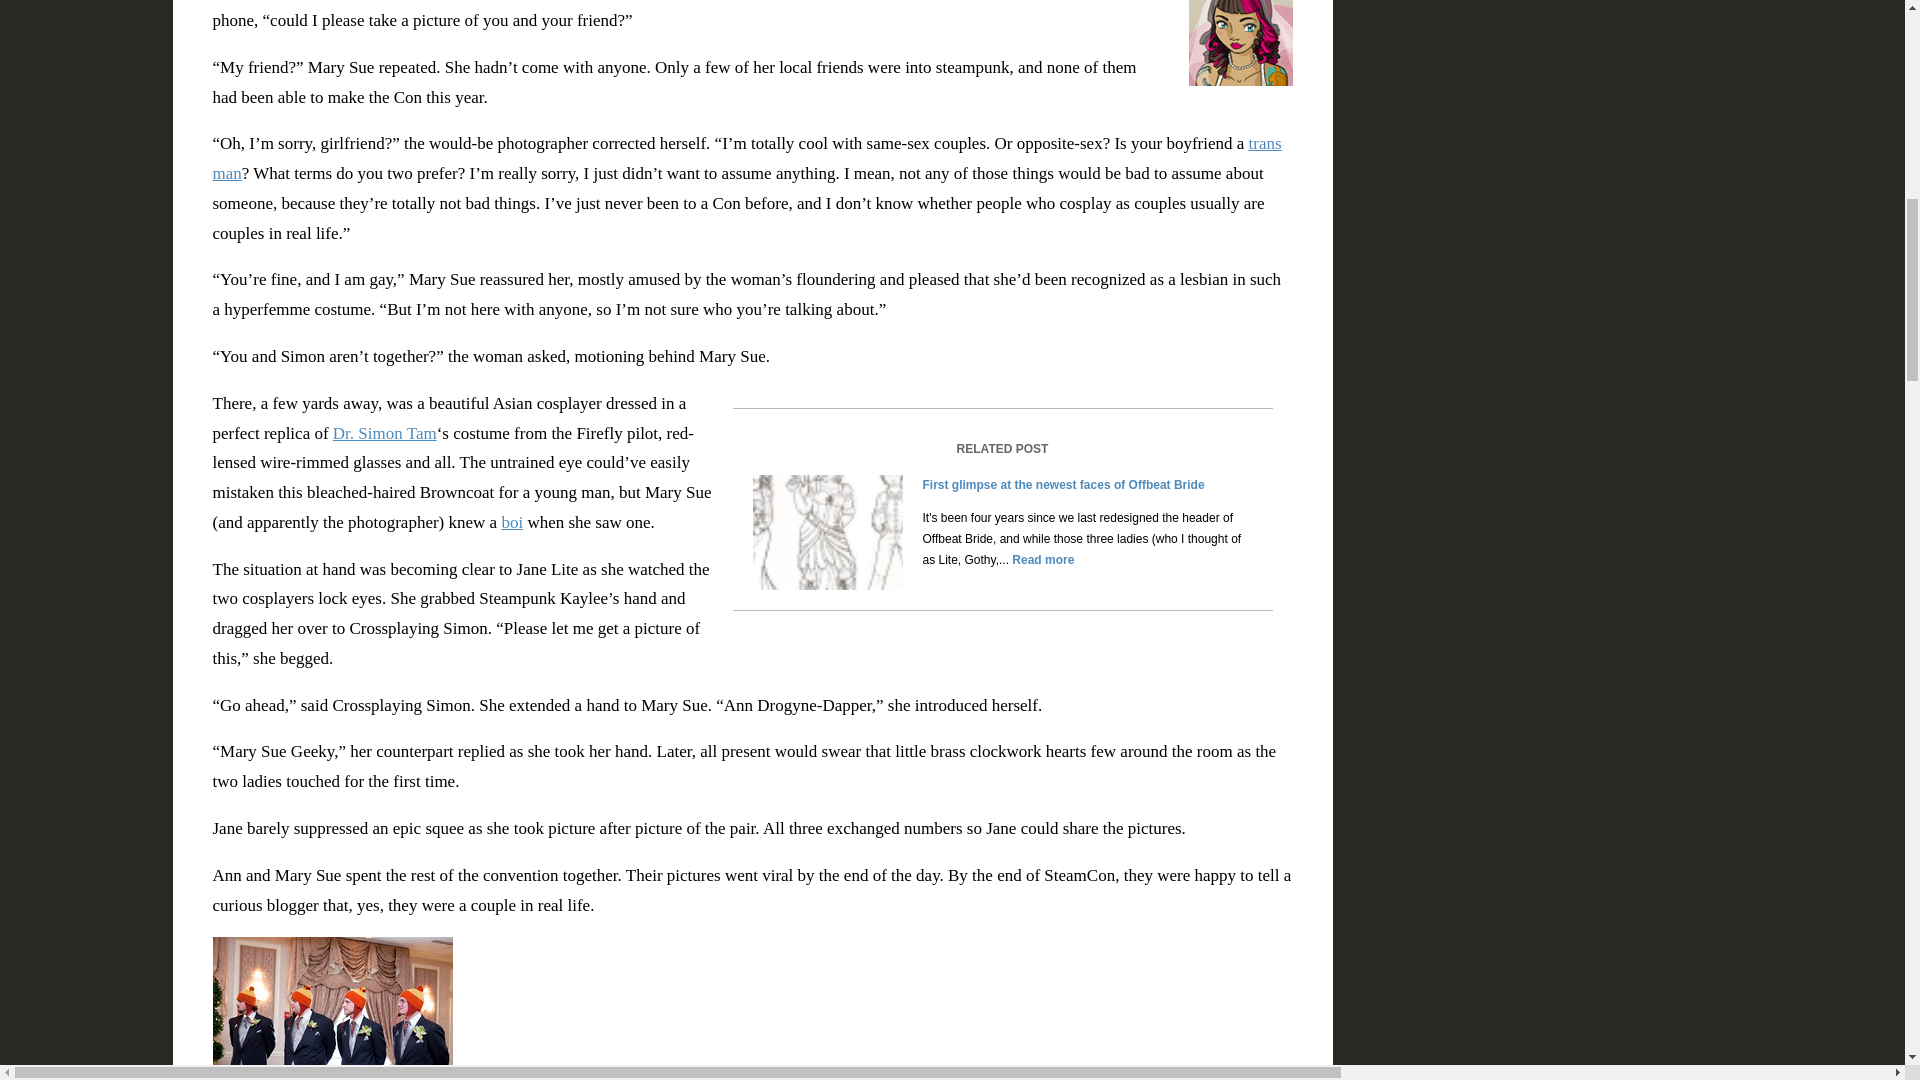 This screenshot has width=1920, height=1080. Describe the element at coordinates (1062, 485) in the screenshot. I see `First glimpse at the newest faces of Offbeat Bride` at that location.